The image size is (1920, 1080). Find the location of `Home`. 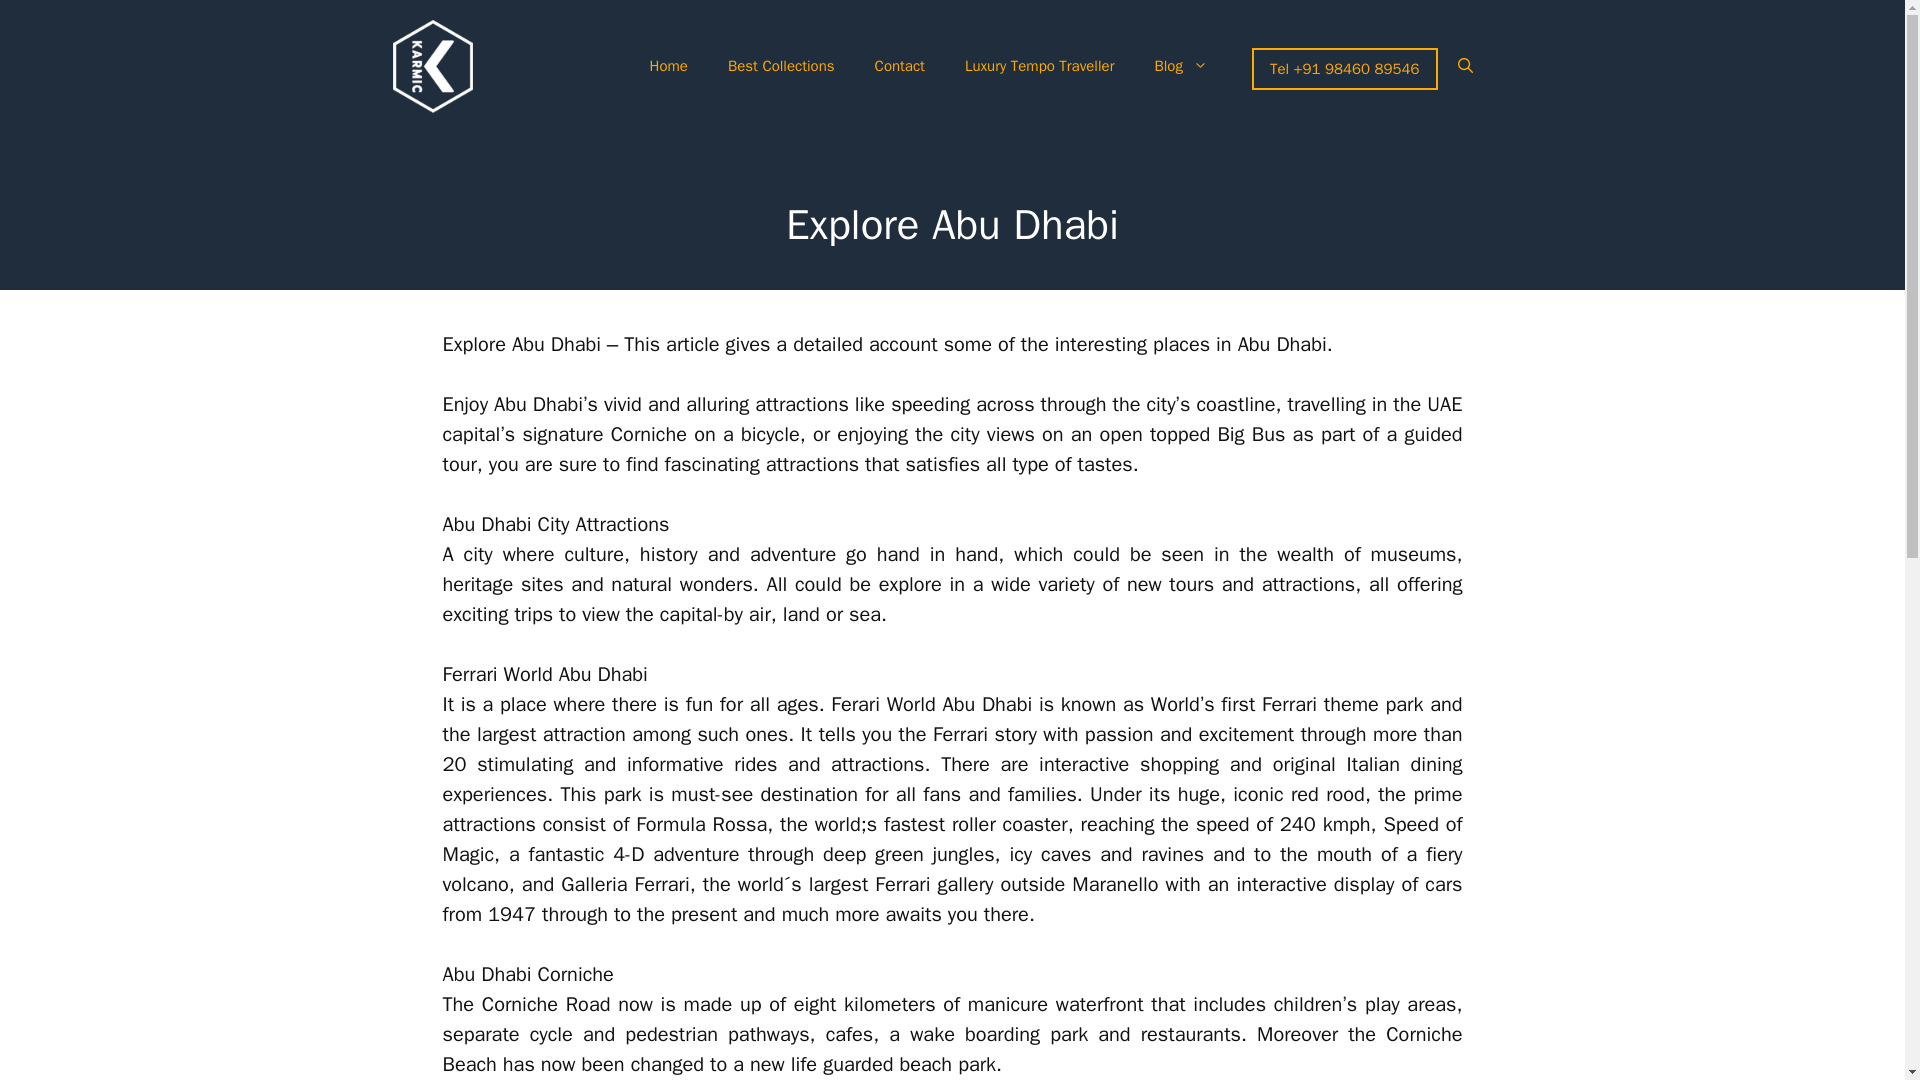

Home is located at coordinates (668, 66).